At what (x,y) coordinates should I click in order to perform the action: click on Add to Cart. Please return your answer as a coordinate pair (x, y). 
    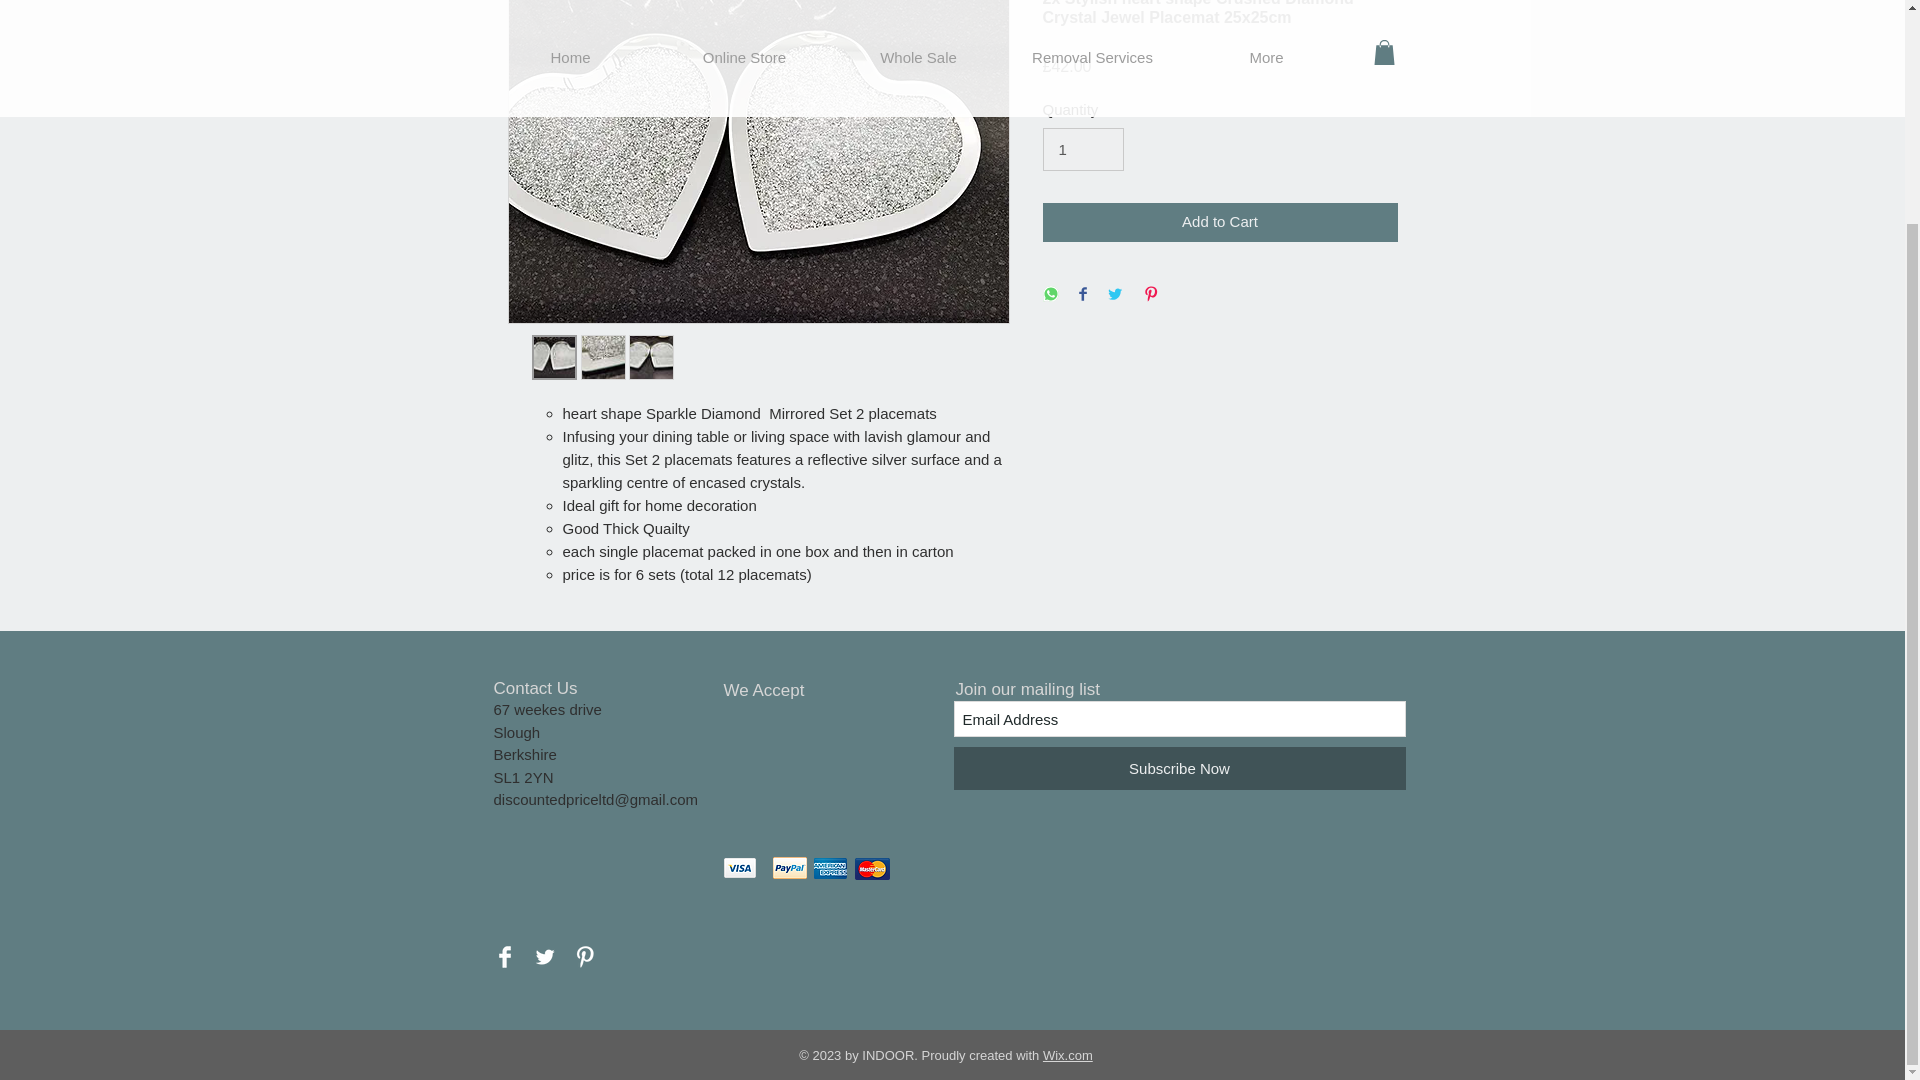
    Looking at the image, I should click on (1220, 222).